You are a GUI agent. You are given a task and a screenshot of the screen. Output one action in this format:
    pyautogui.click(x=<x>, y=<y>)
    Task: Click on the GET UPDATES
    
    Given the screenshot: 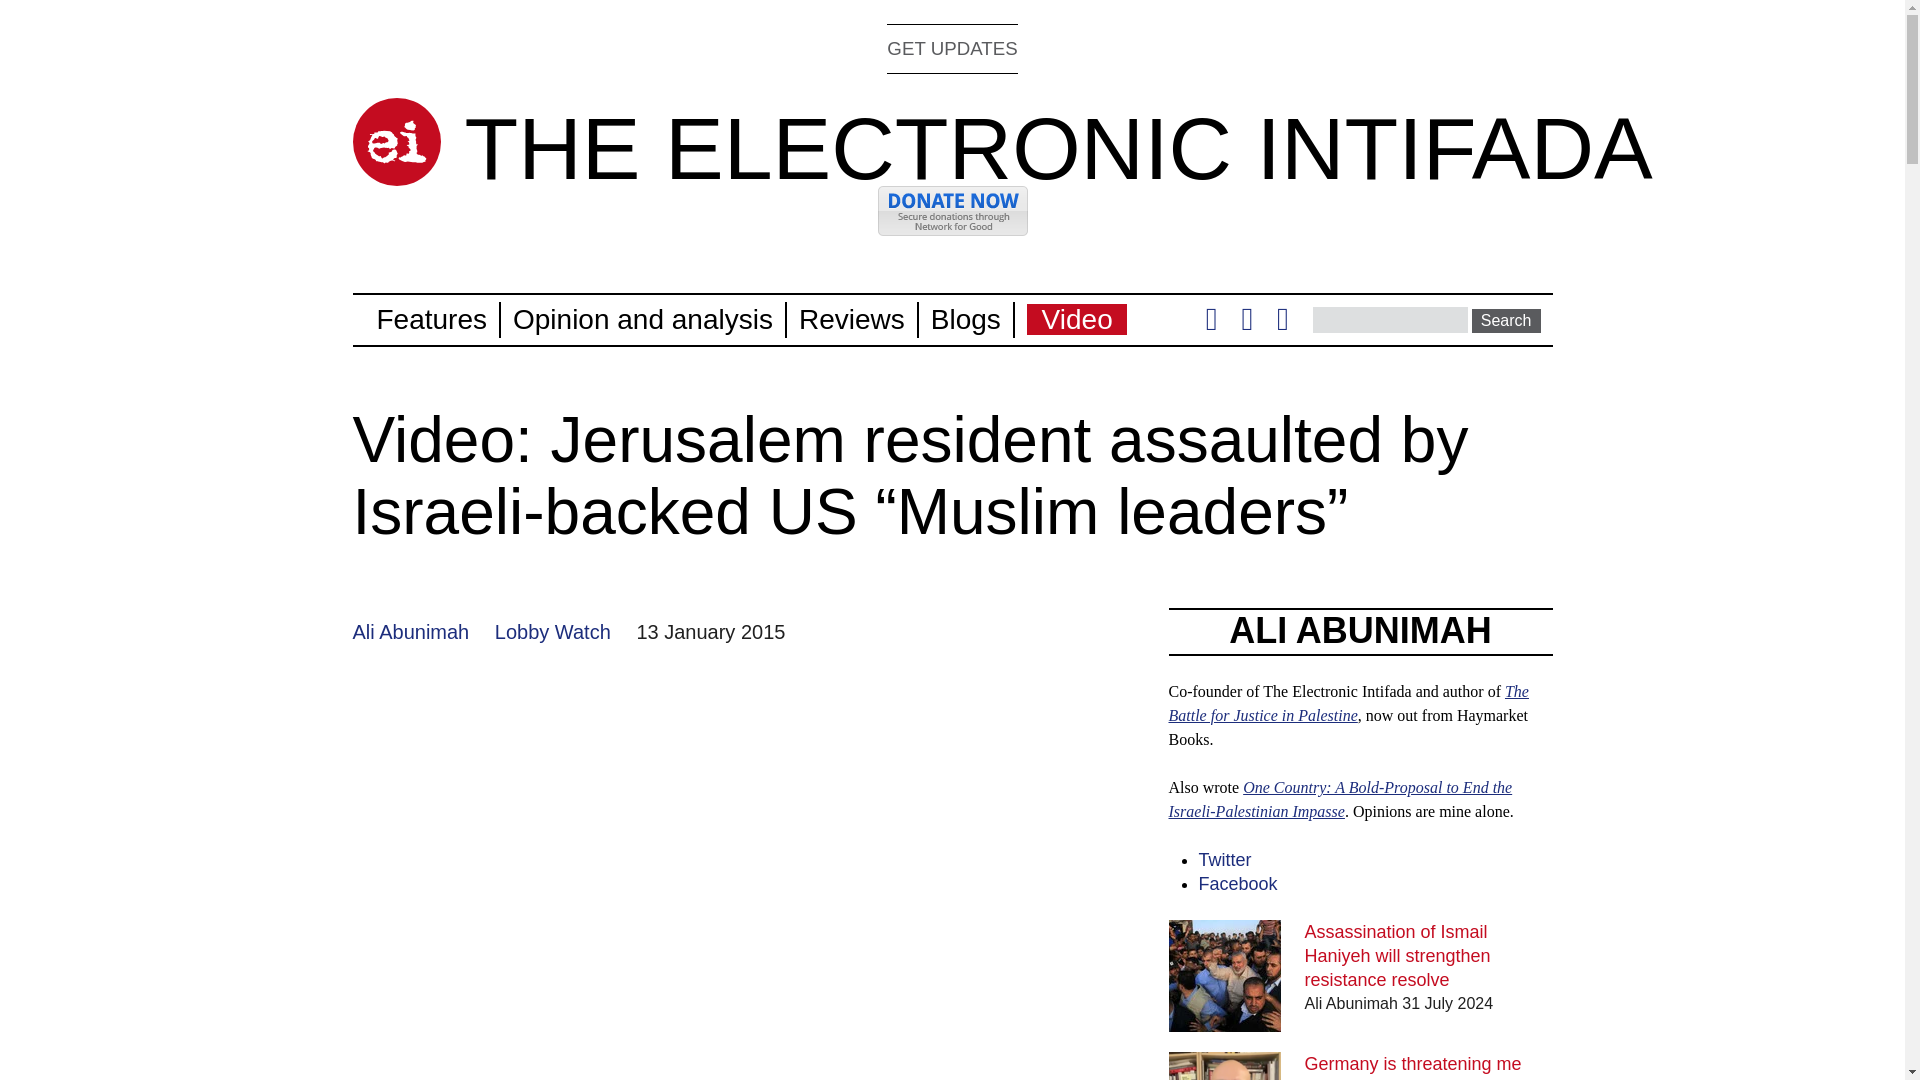 What is the action you would take?
    pyautogui.click(x=952, y=48)
    